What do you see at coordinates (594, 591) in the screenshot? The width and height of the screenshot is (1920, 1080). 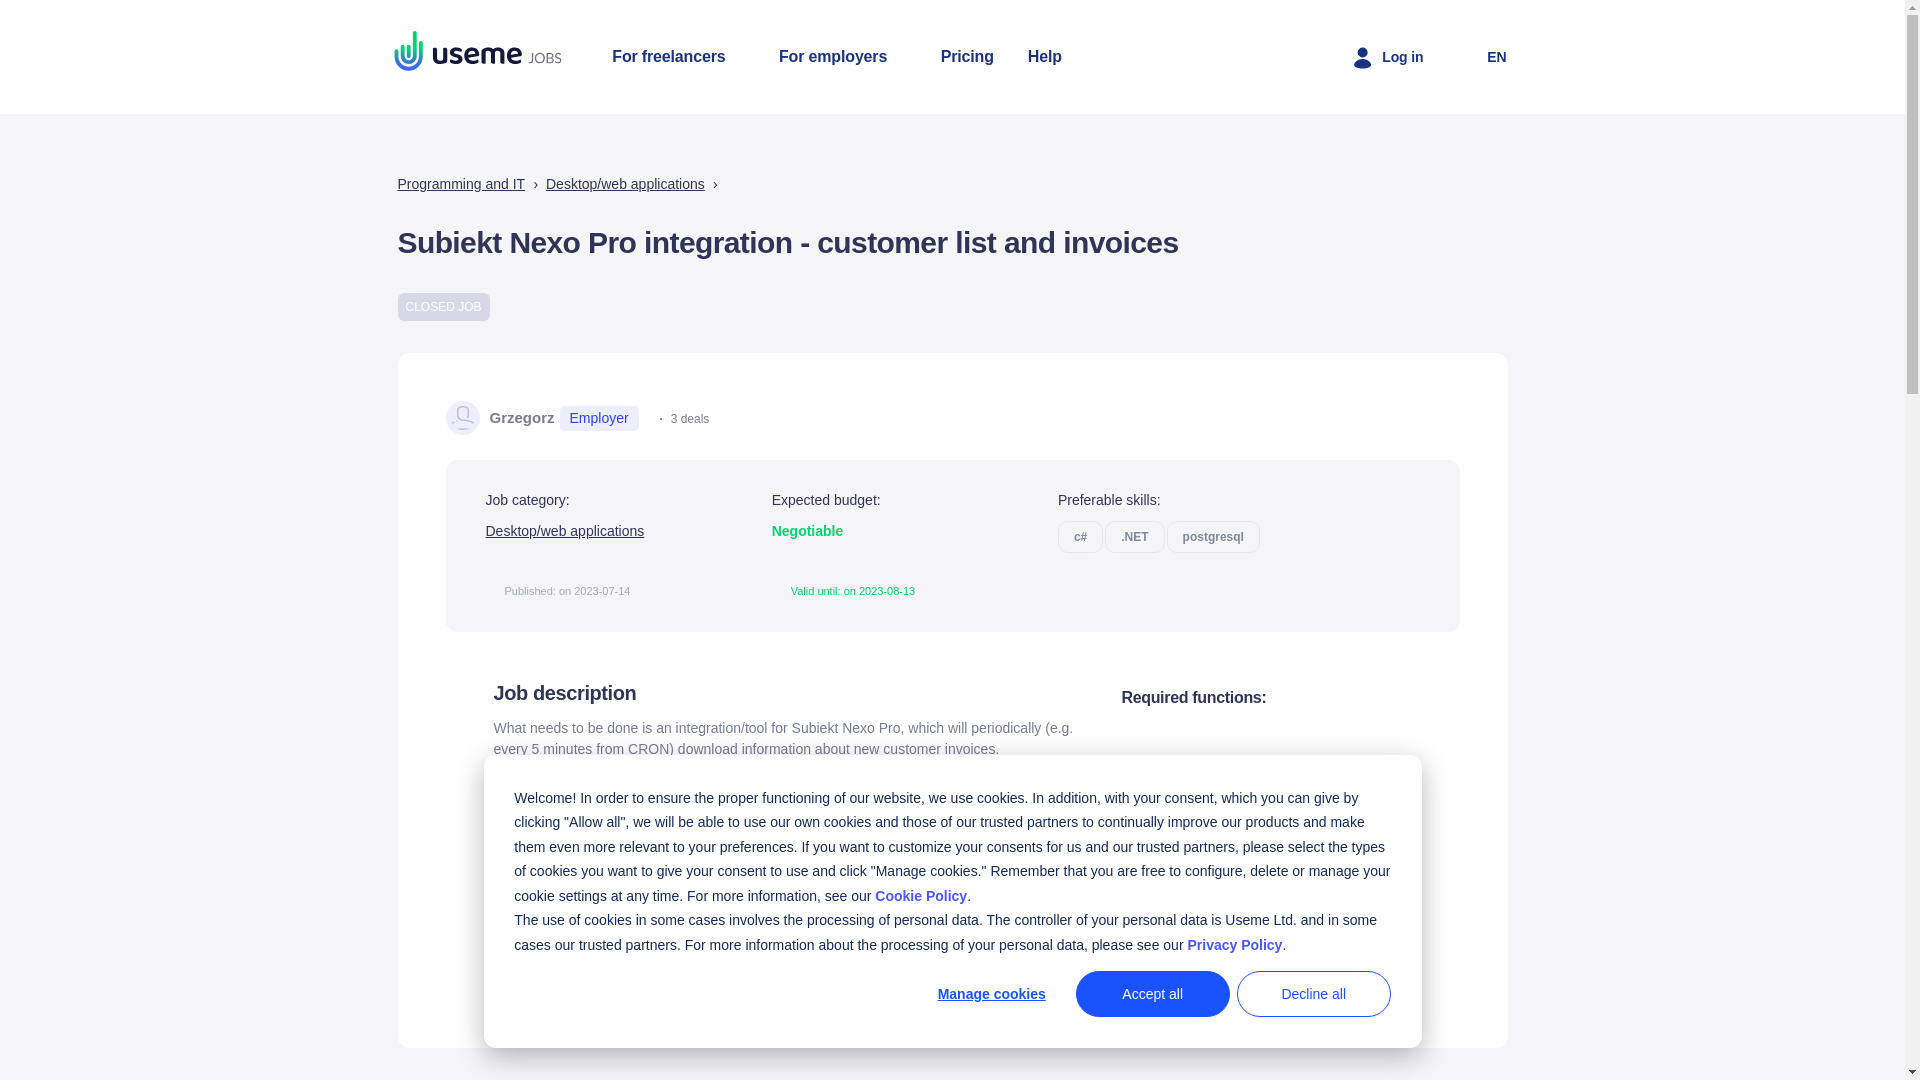 I see `2023-07-14 14:20` at bounding box center [594, 591].